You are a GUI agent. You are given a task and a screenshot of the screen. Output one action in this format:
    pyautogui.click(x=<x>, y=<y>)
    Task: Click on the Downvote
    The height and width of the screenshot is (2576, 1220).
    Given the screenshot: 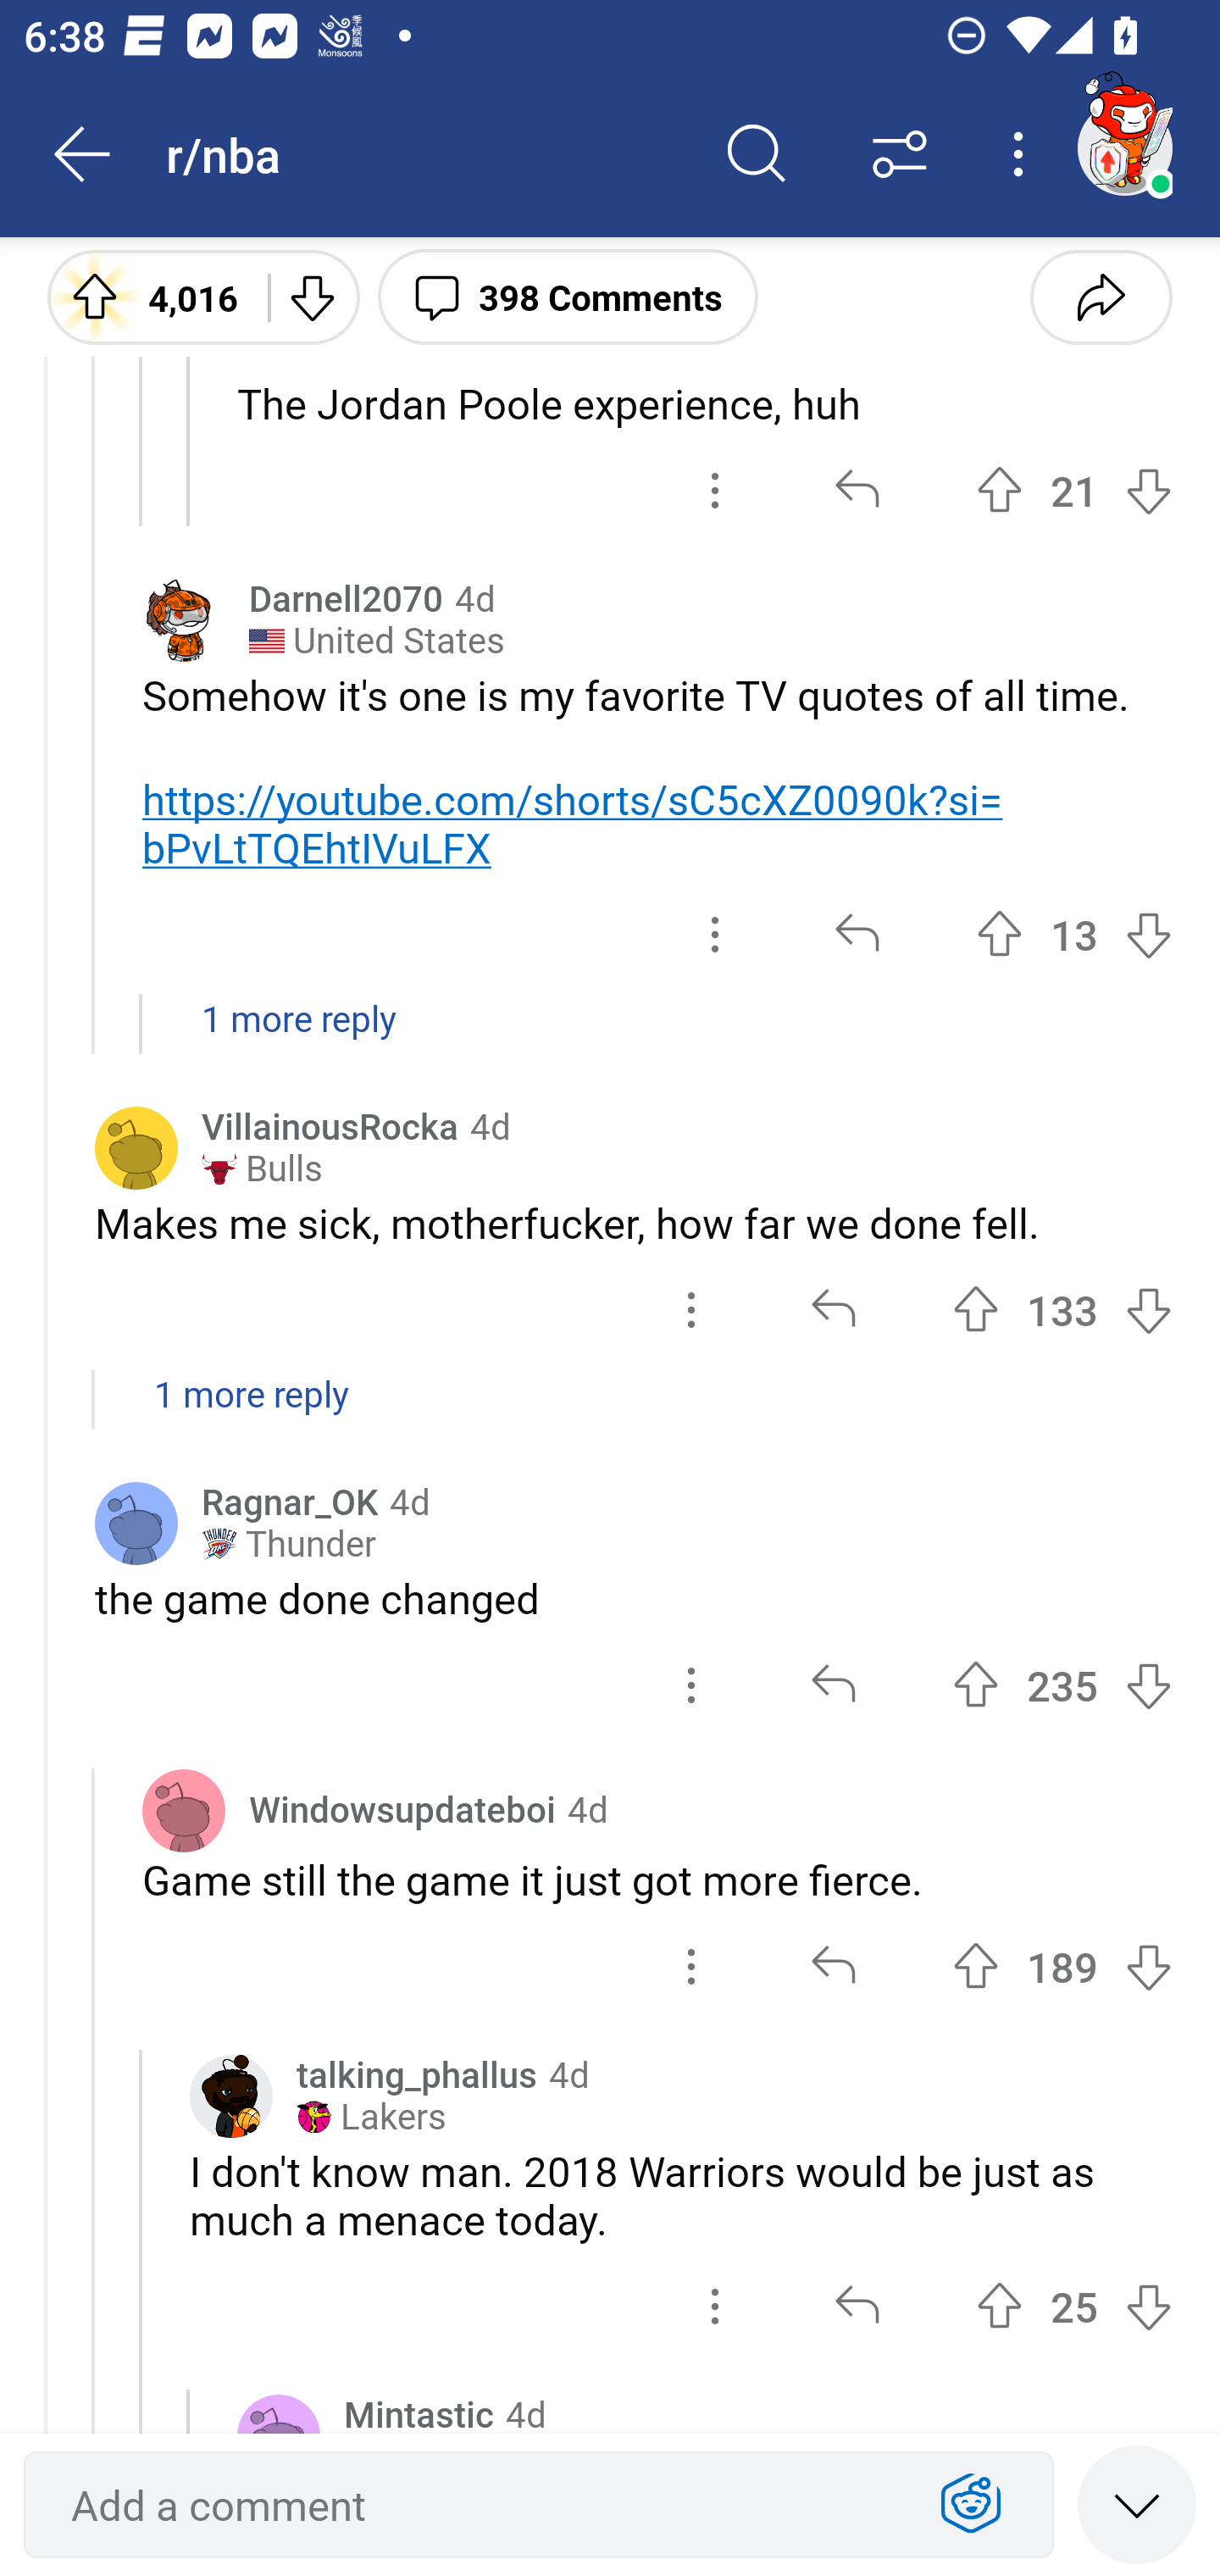 What is the action you would take?
    pyautogui.click(x=312, y=296)
    